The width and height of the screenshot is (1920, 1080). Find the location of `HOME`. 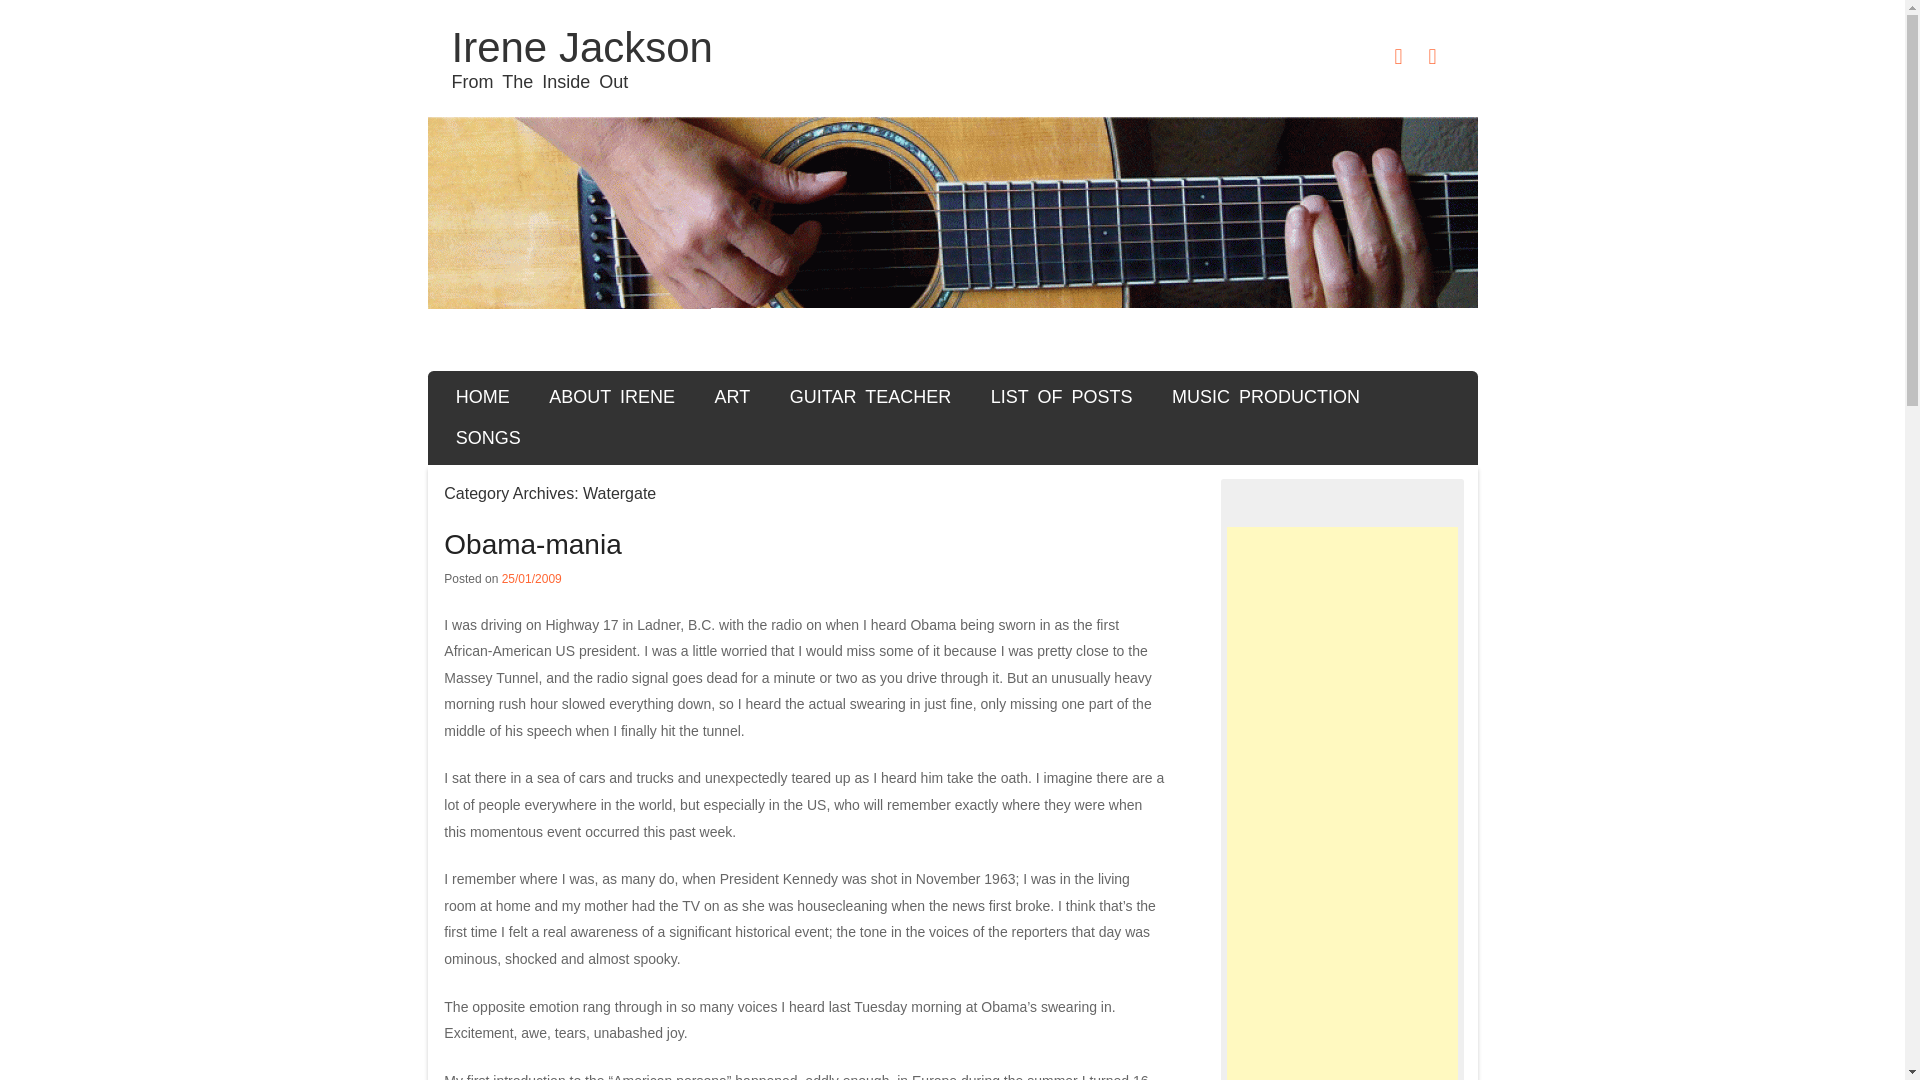

HOME is located at coordinates (482, 396).